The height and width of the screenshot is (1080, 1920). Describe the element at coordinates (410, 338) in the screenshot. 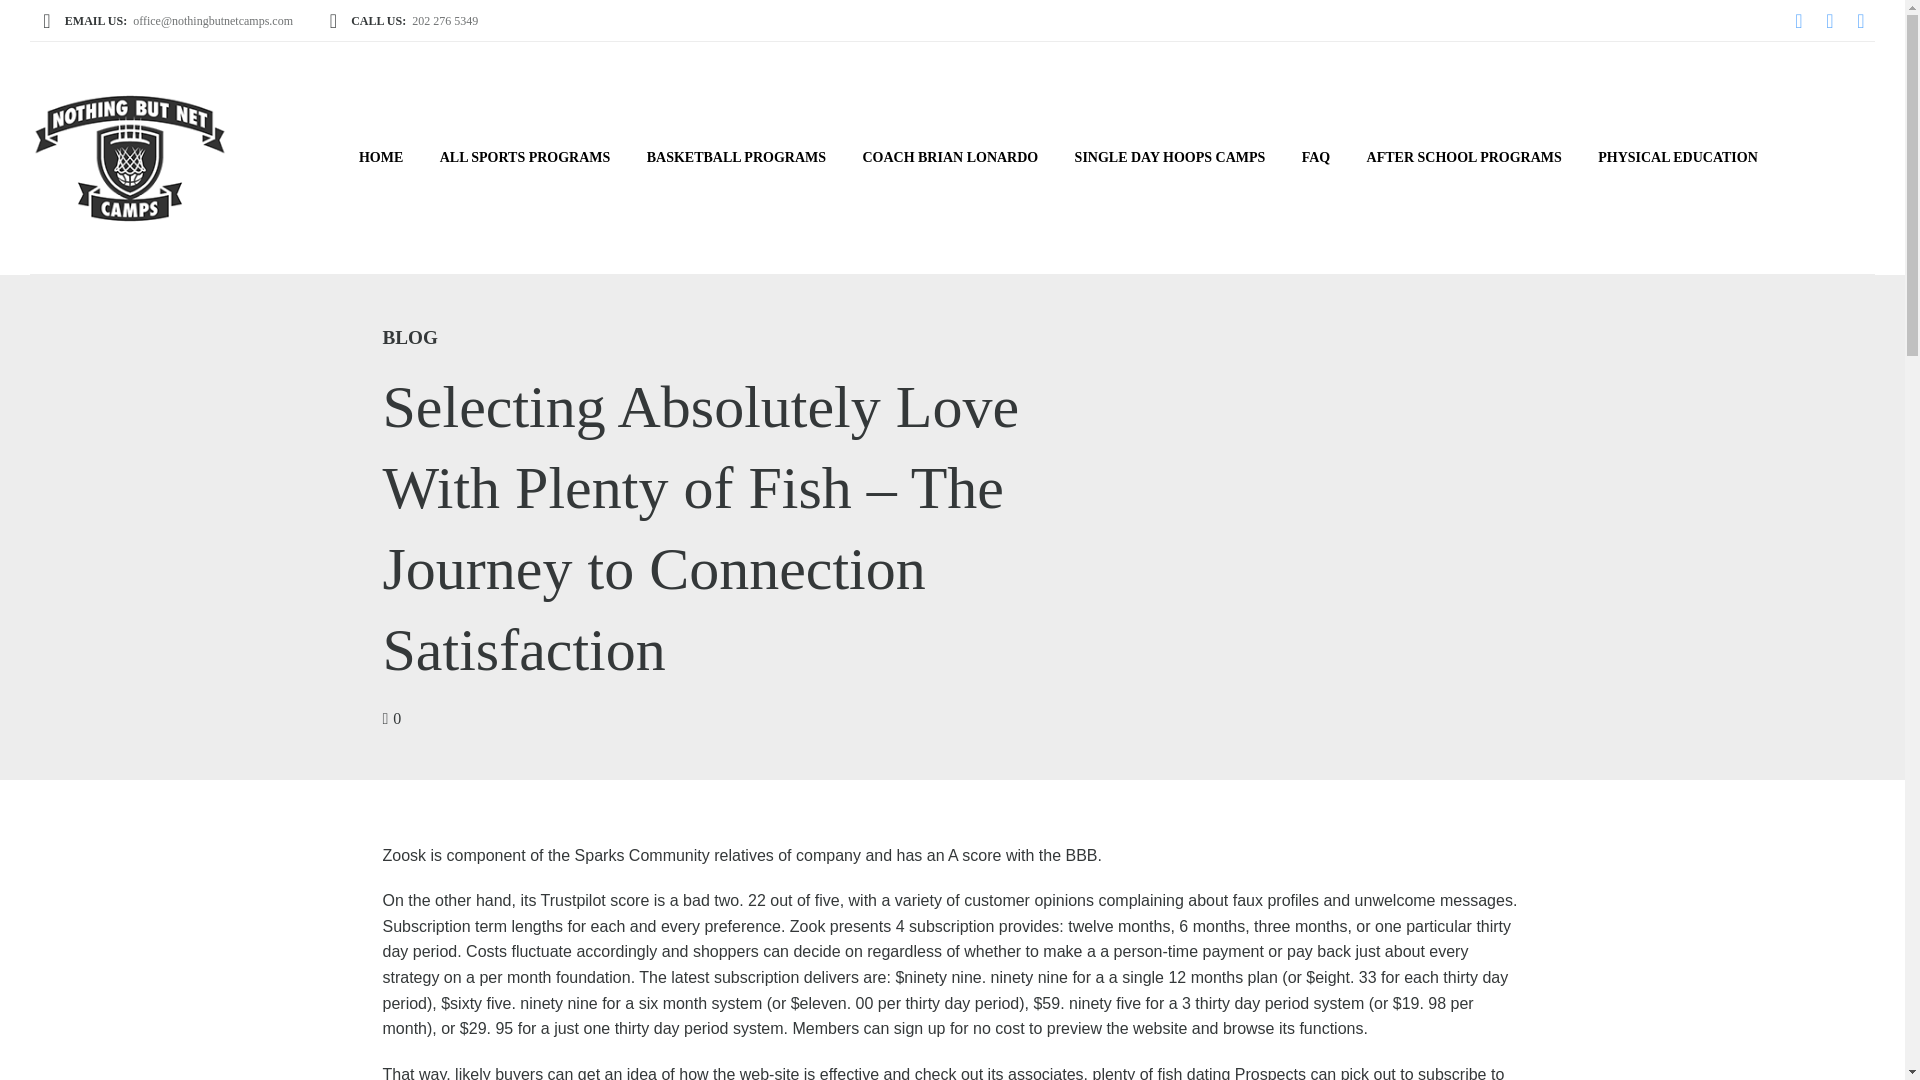

I see `BLOG` at that location.